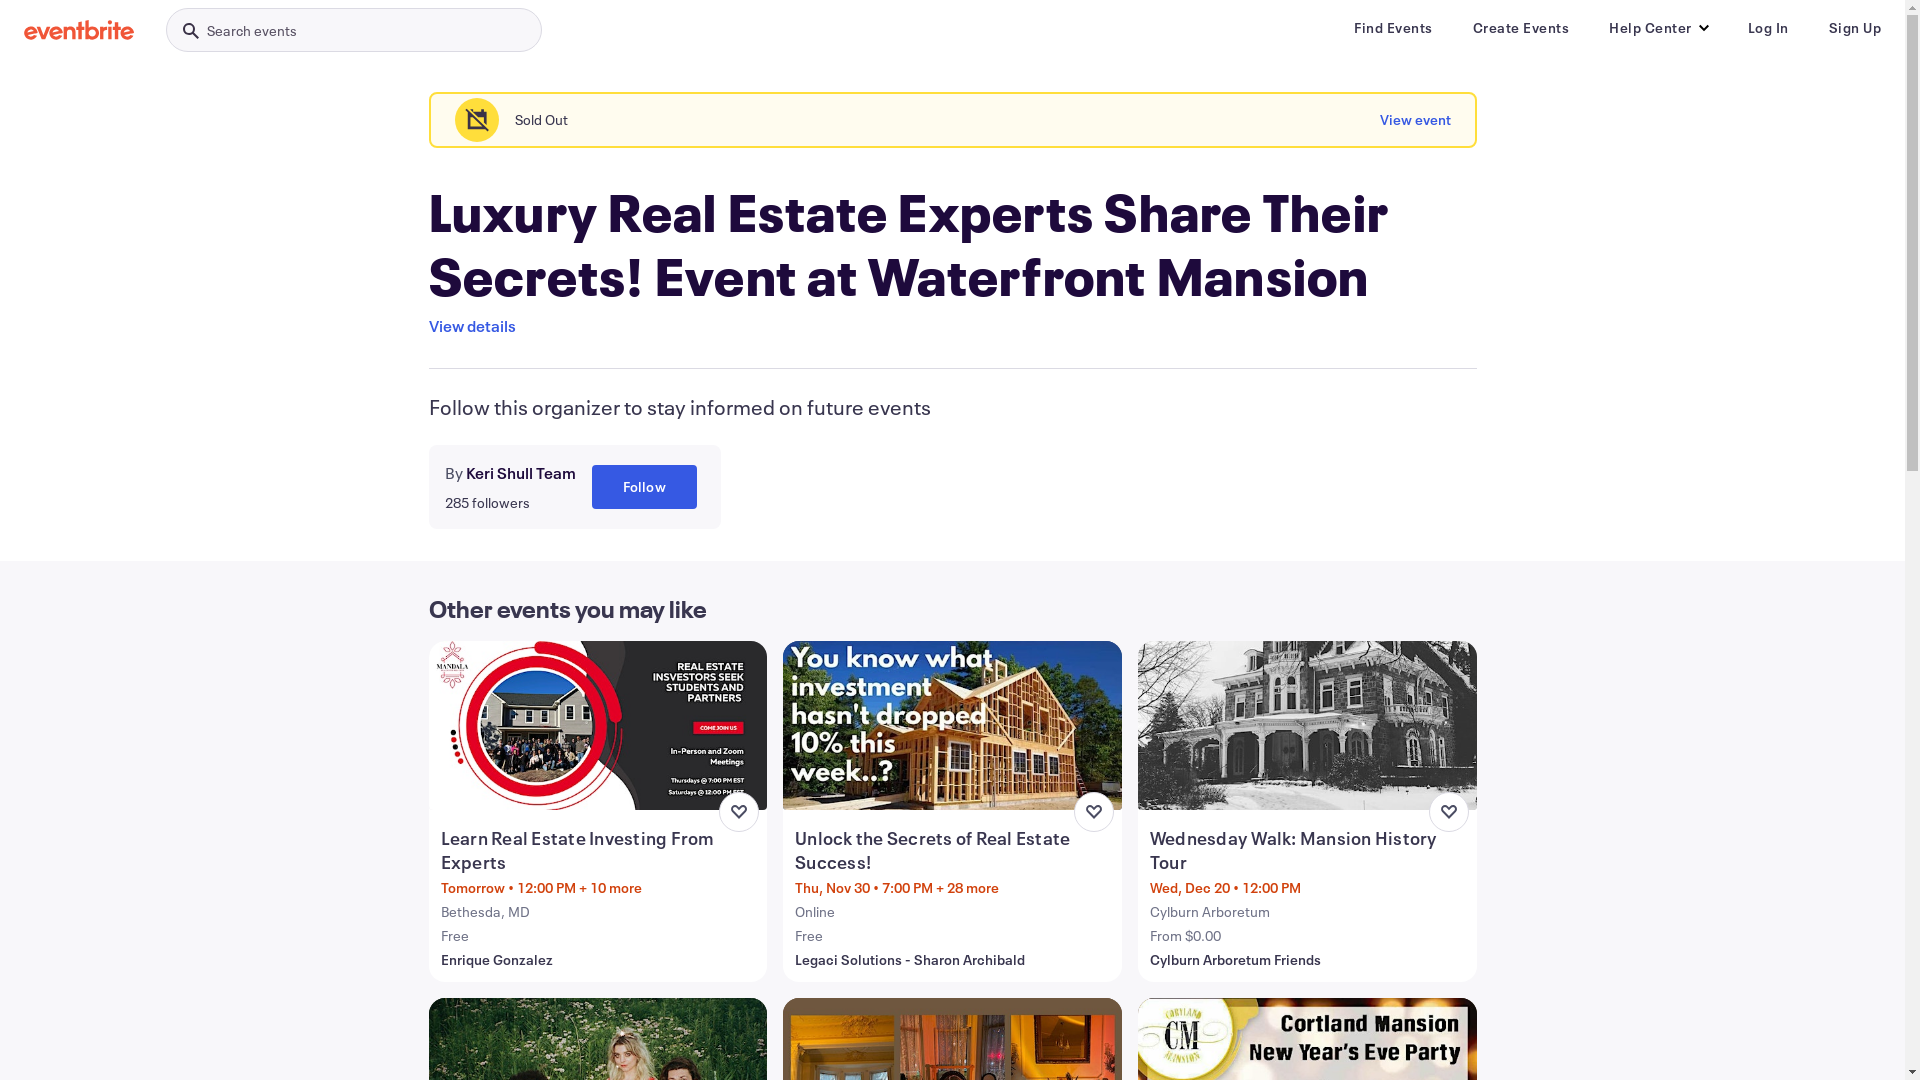 The width and height of the screenshot is (1920, 1080). I want to click on Find Events, so click(1394, 28).